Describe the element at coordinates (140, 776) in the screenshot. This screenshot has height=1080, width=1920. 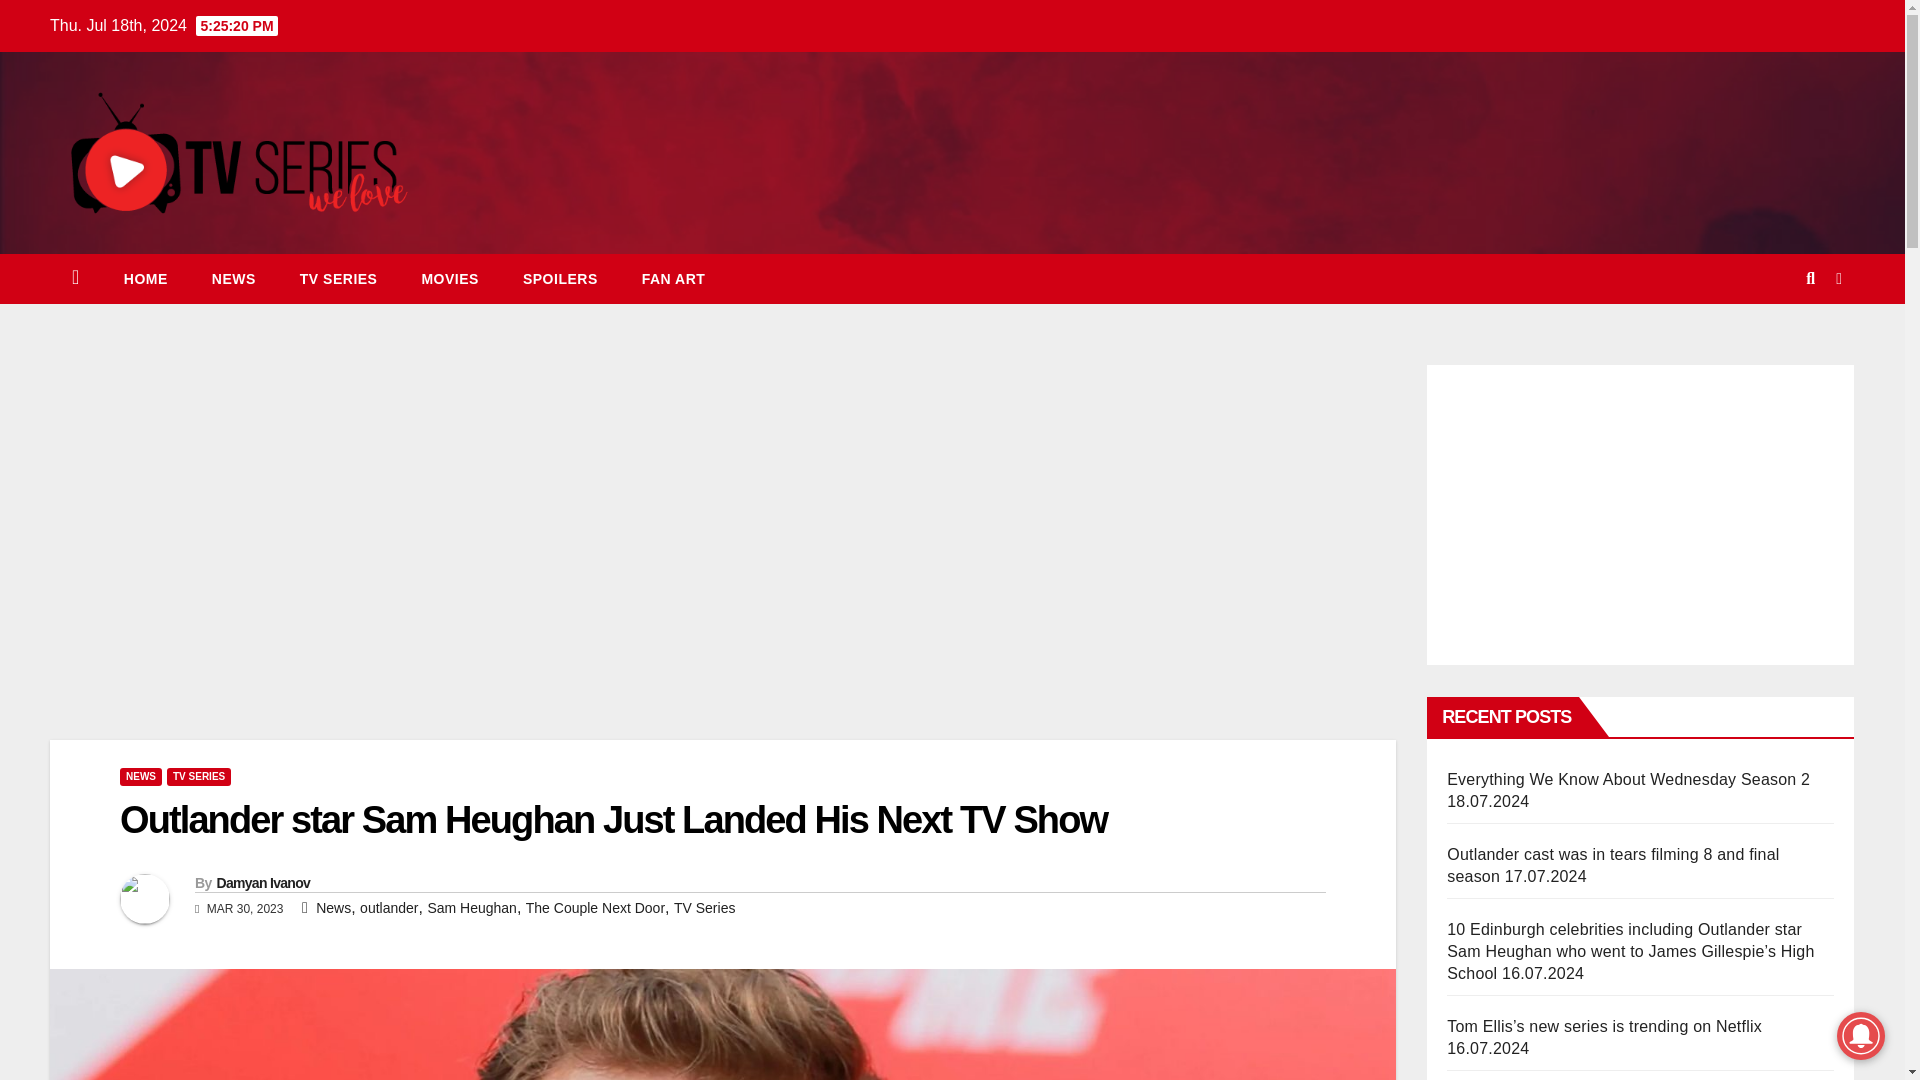
I see `NEWS` at that location.